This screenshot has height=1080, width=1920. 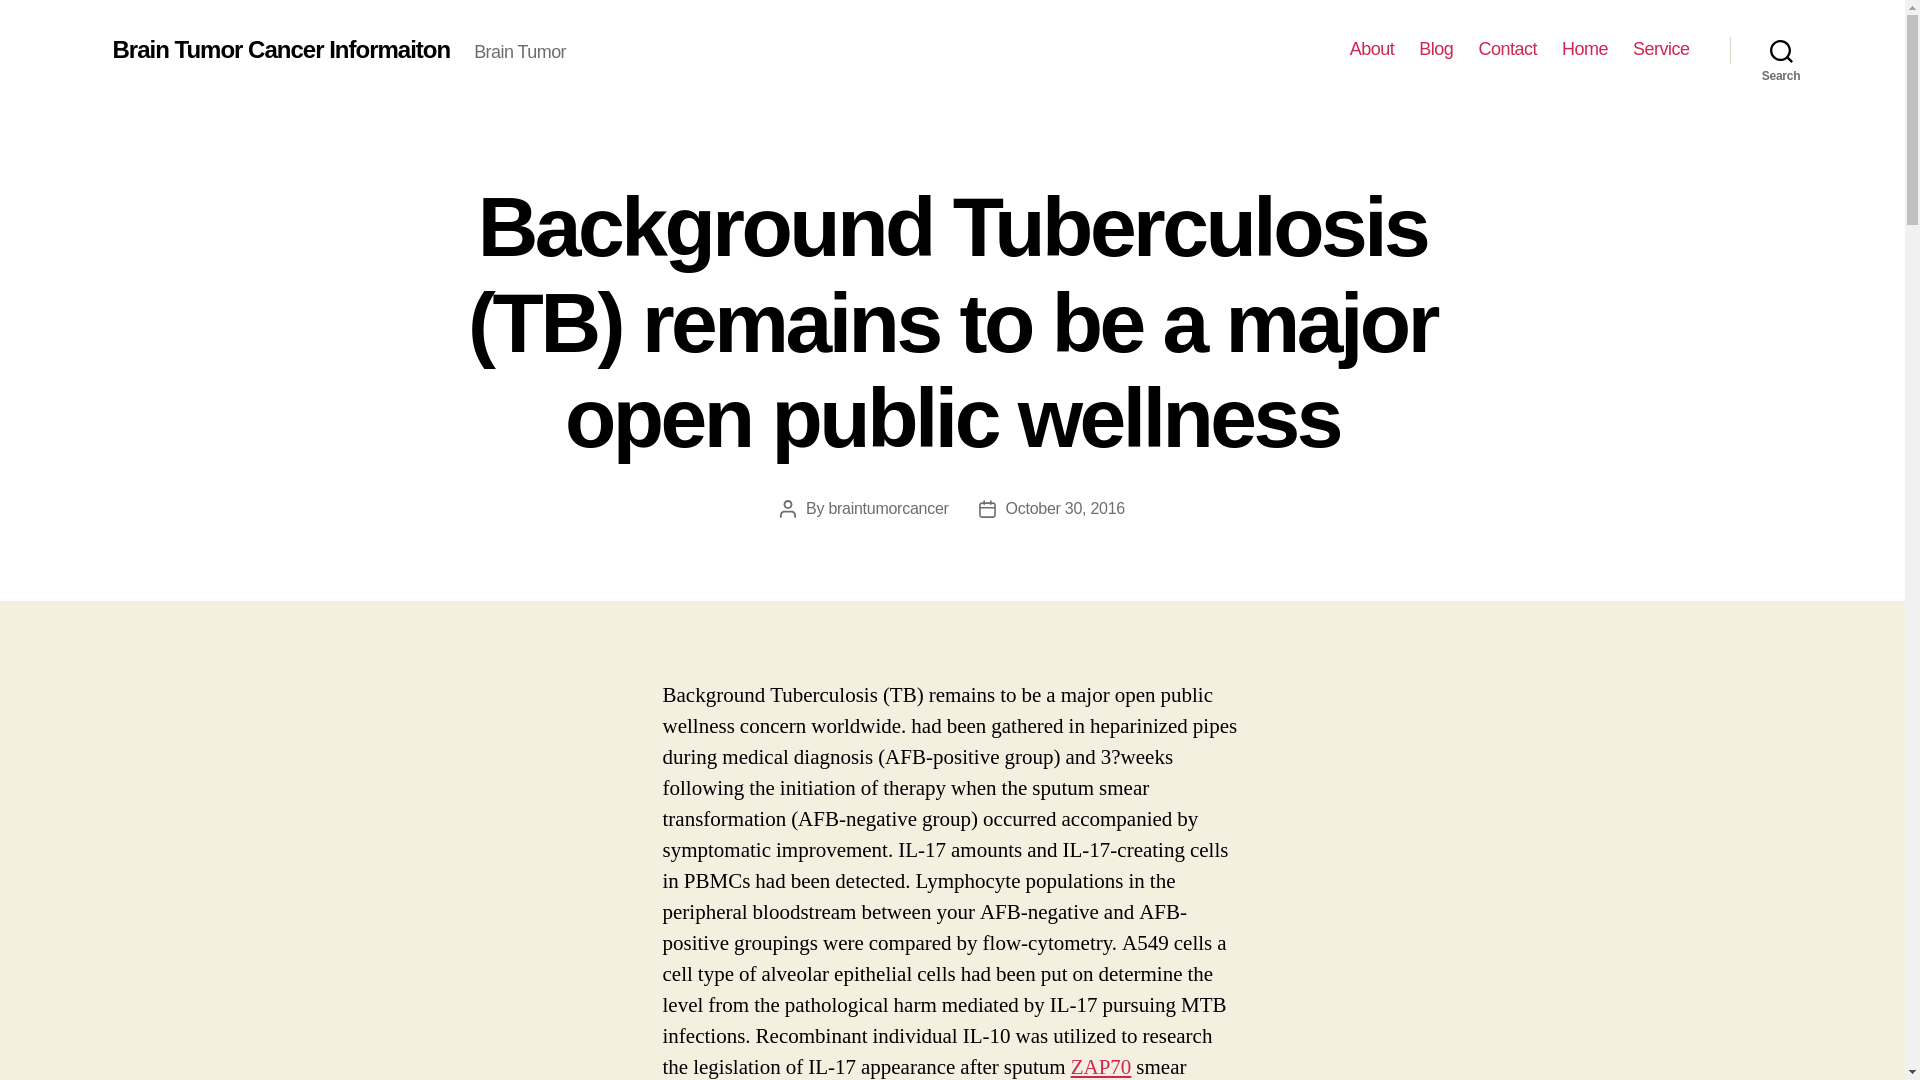 What do you see at coordinates (1372, 49) in the screenshot?
I see `About` at bounding box center [1372, 49].